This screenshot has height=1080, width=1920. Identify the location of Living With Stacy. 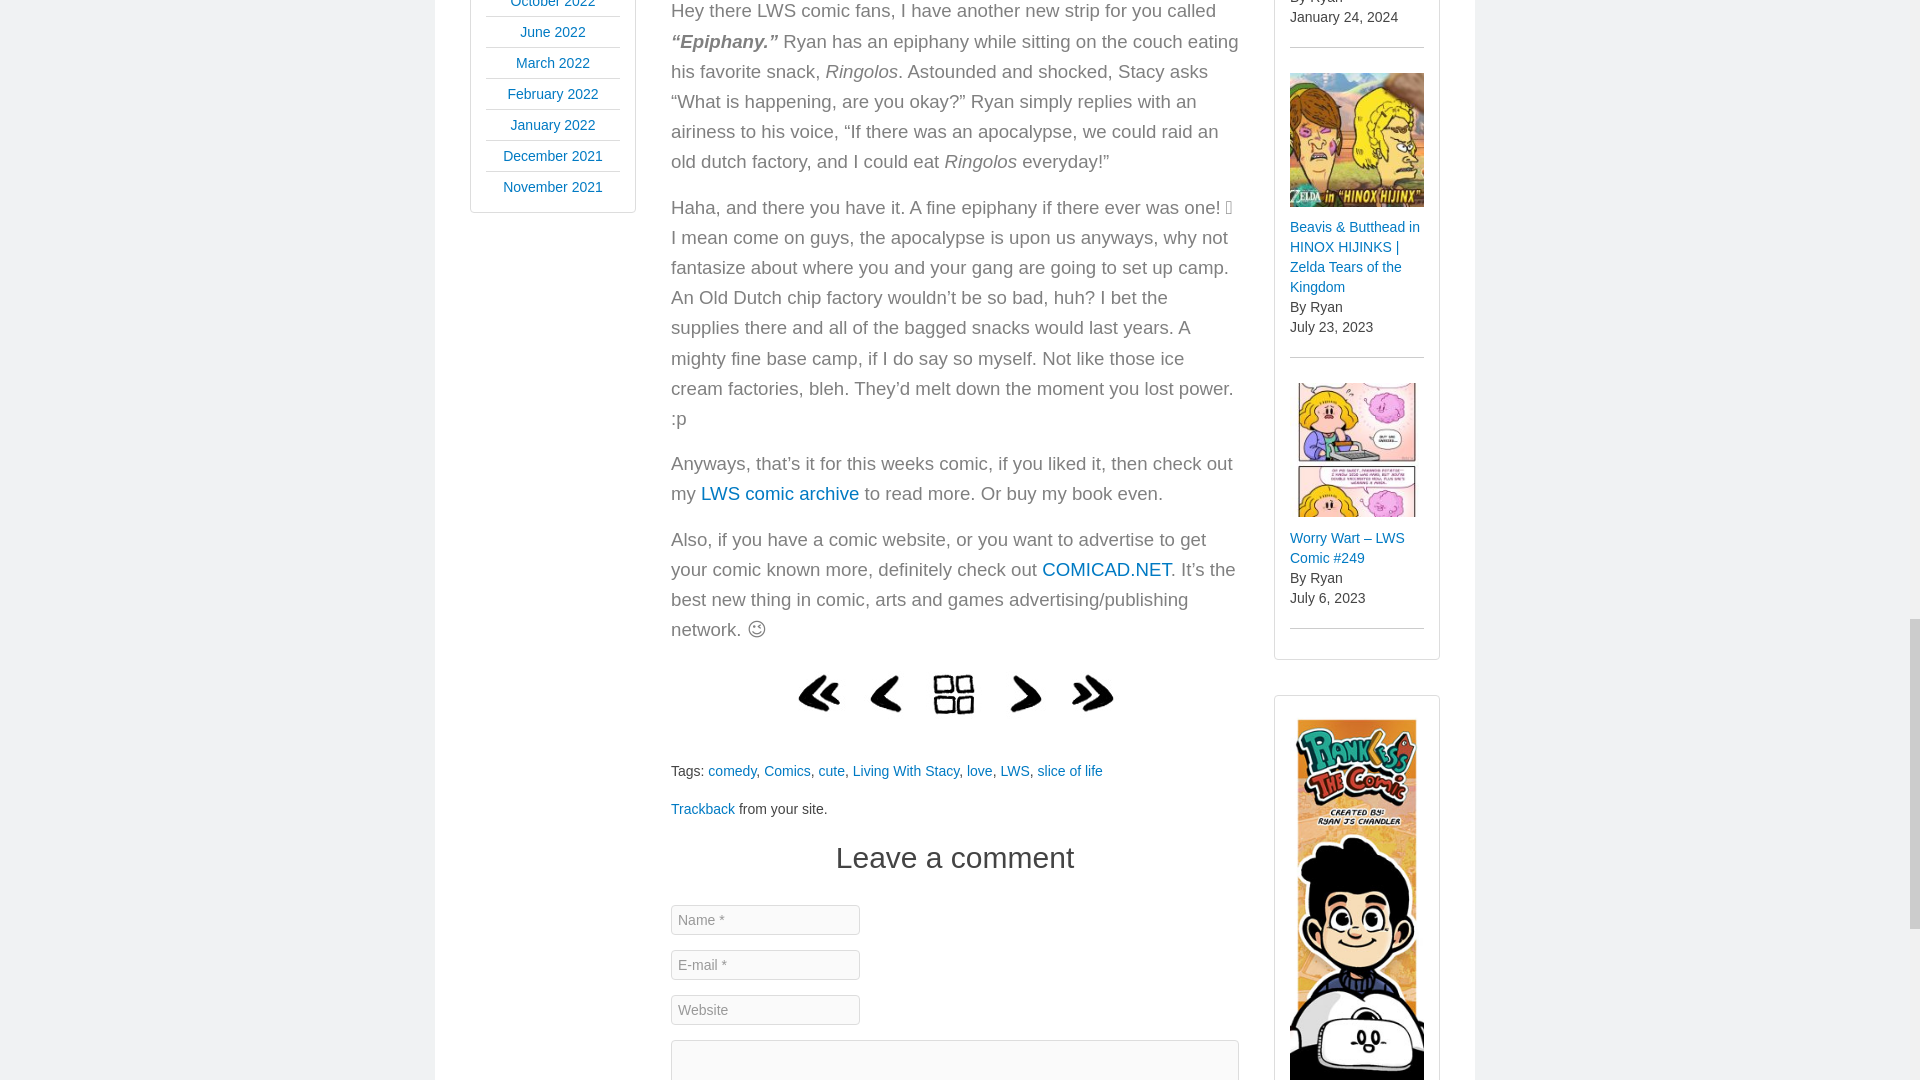
(905, 770).